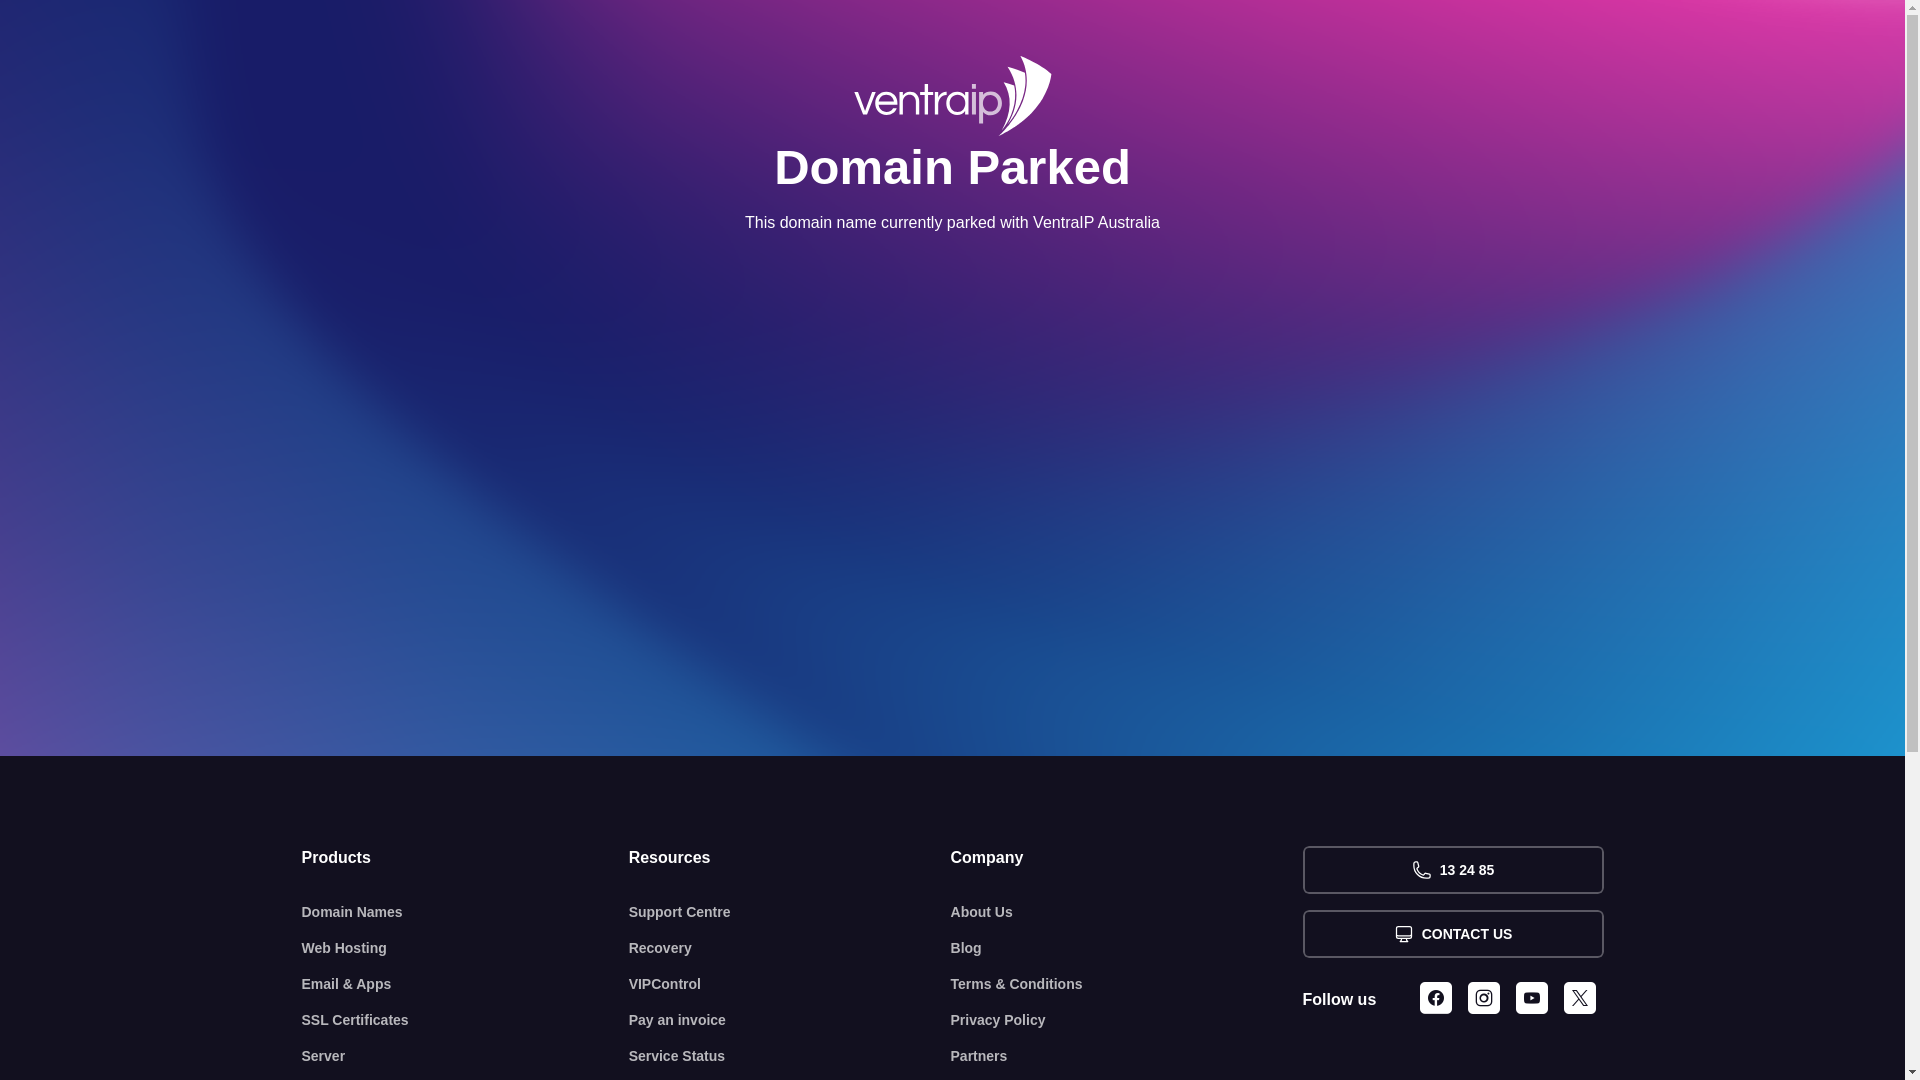 Image resolution: width=1920 pixels, height=1080 pixels. Describe the element at coordinates (1127, 1020) in the screenshot. I see `Privacy Policy` at that location.